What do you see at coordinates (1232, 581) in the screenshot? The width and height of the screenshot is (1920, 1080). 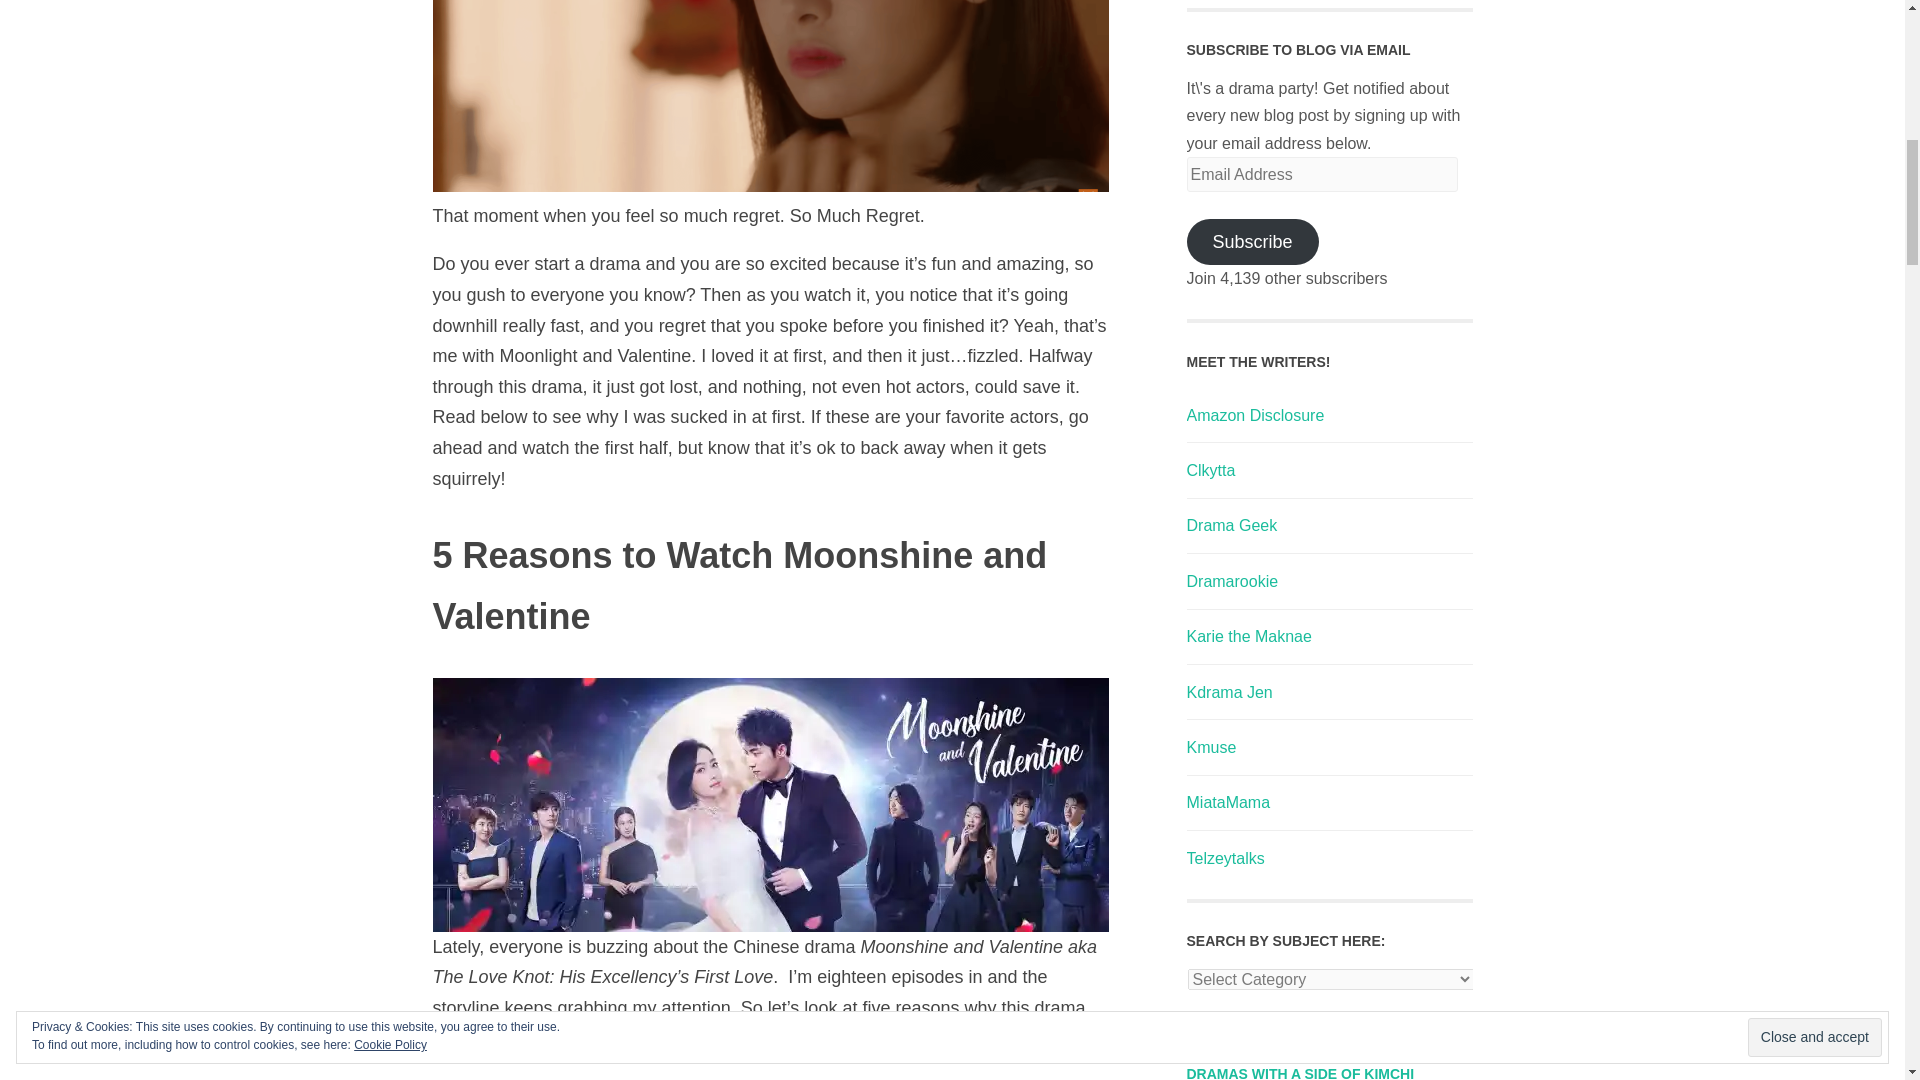 I see `Dramarookie` at bounding box center [1232, 581].